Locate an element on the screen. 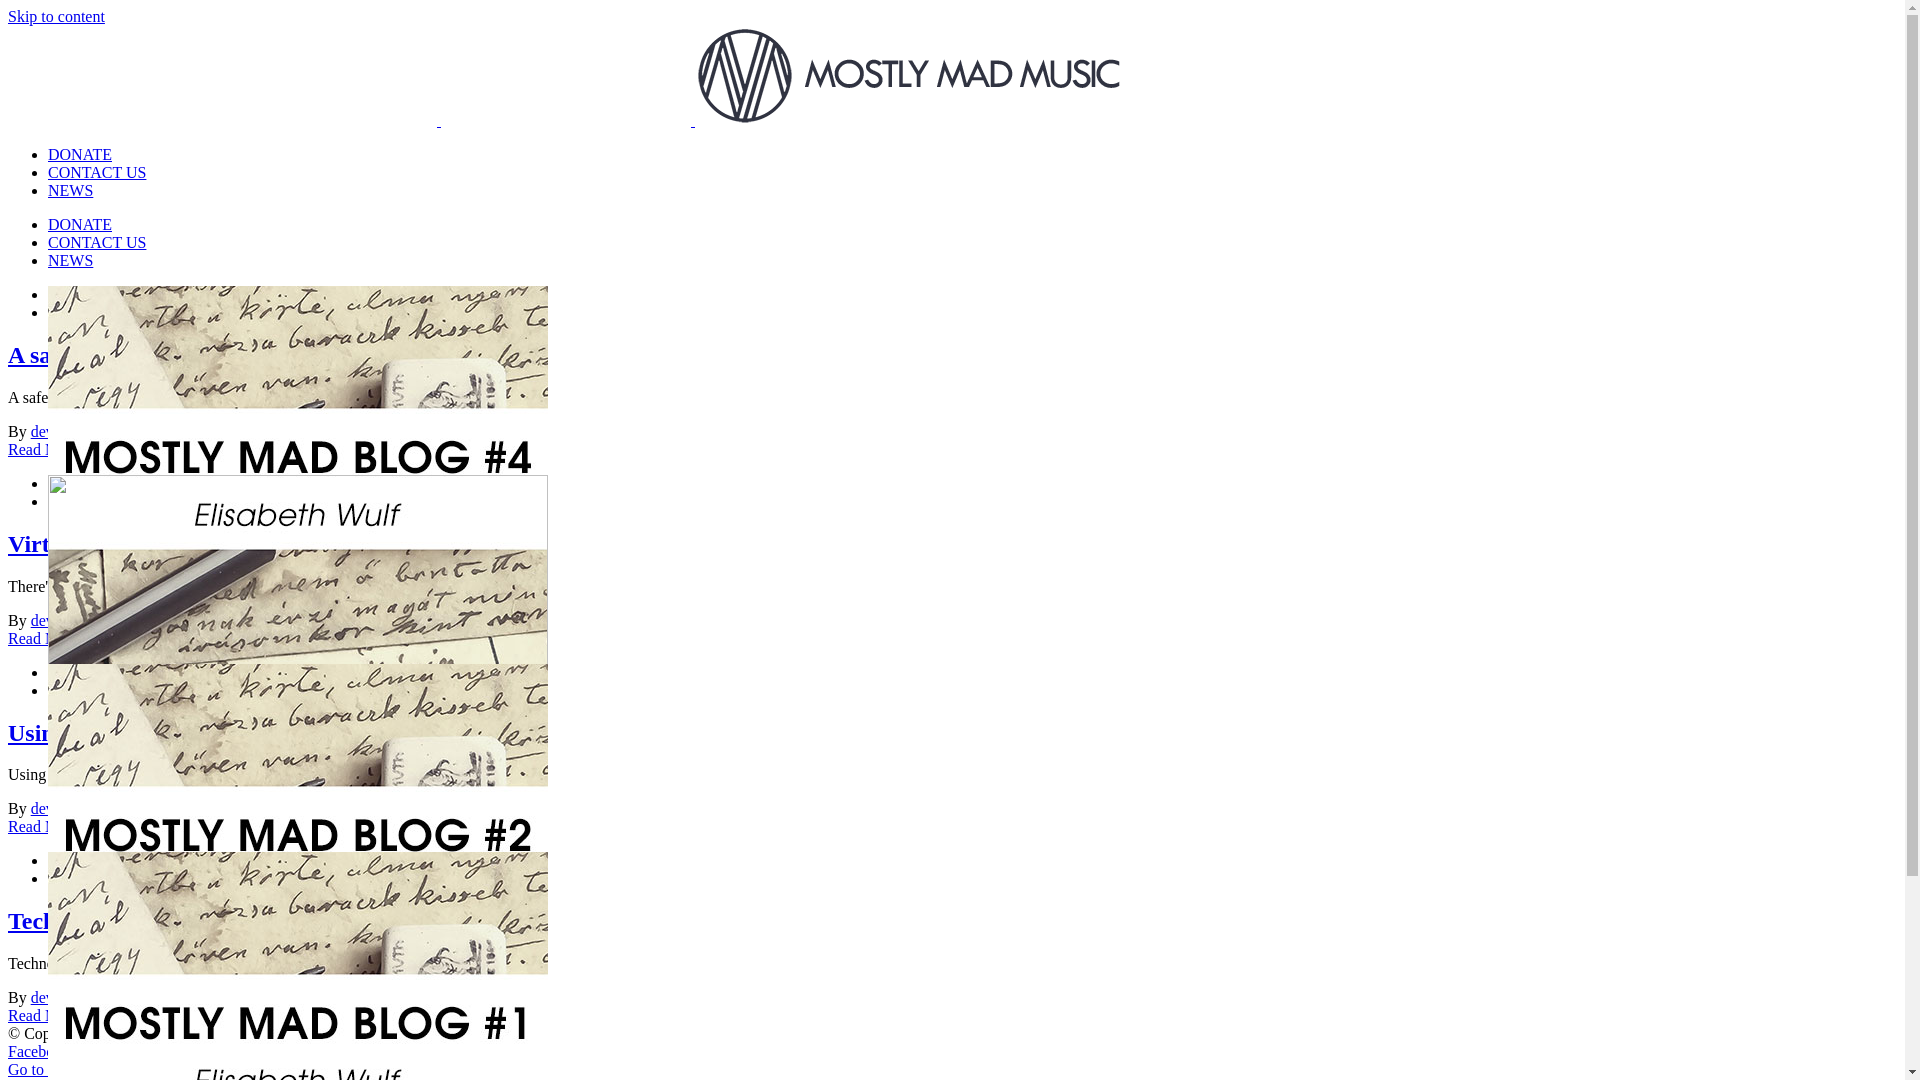 The image size is (1920, 1080). Mostly Mad Blog is located at coordinates (255, 998).